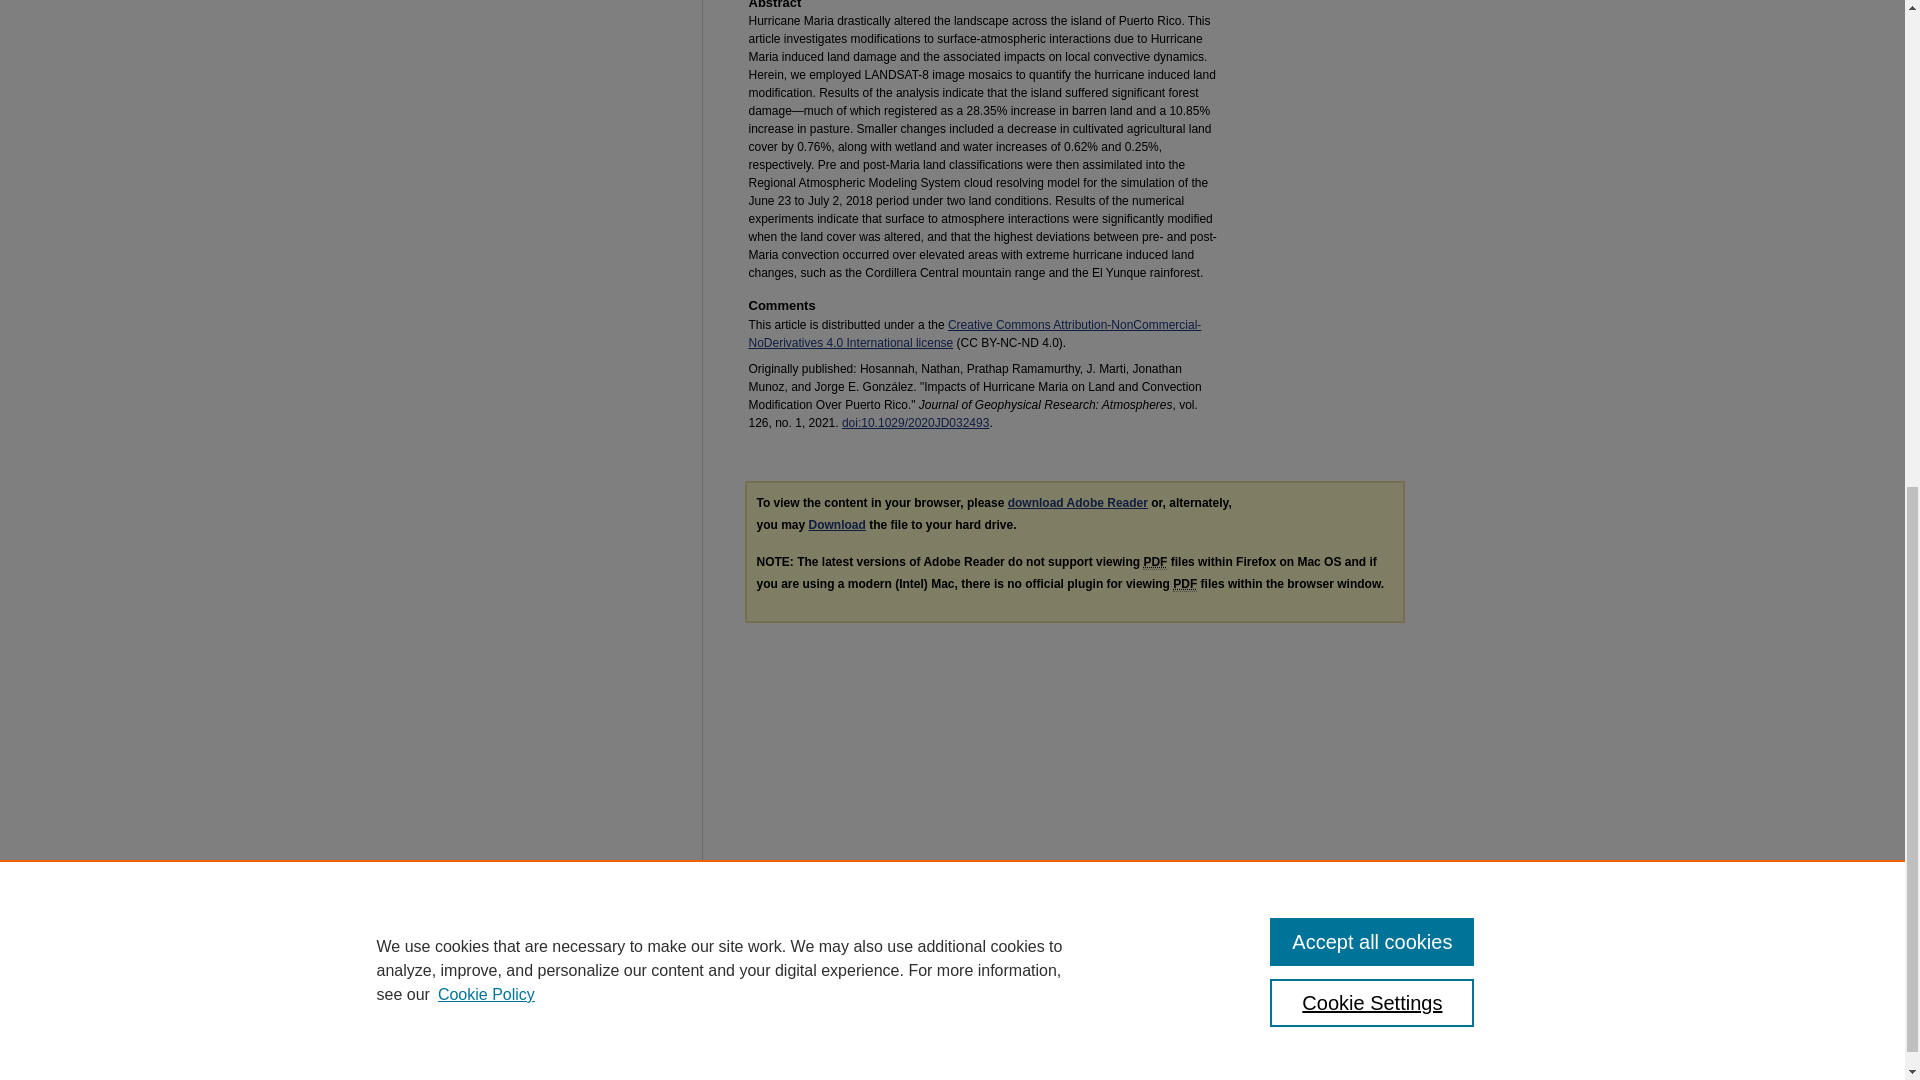 This screenshot has height=1080, width=1920. What do you see at coordinates (1078, 502) in the screenshot?
I see `Adobe - Adobe Reader download` at bounding box center [1078, 502].